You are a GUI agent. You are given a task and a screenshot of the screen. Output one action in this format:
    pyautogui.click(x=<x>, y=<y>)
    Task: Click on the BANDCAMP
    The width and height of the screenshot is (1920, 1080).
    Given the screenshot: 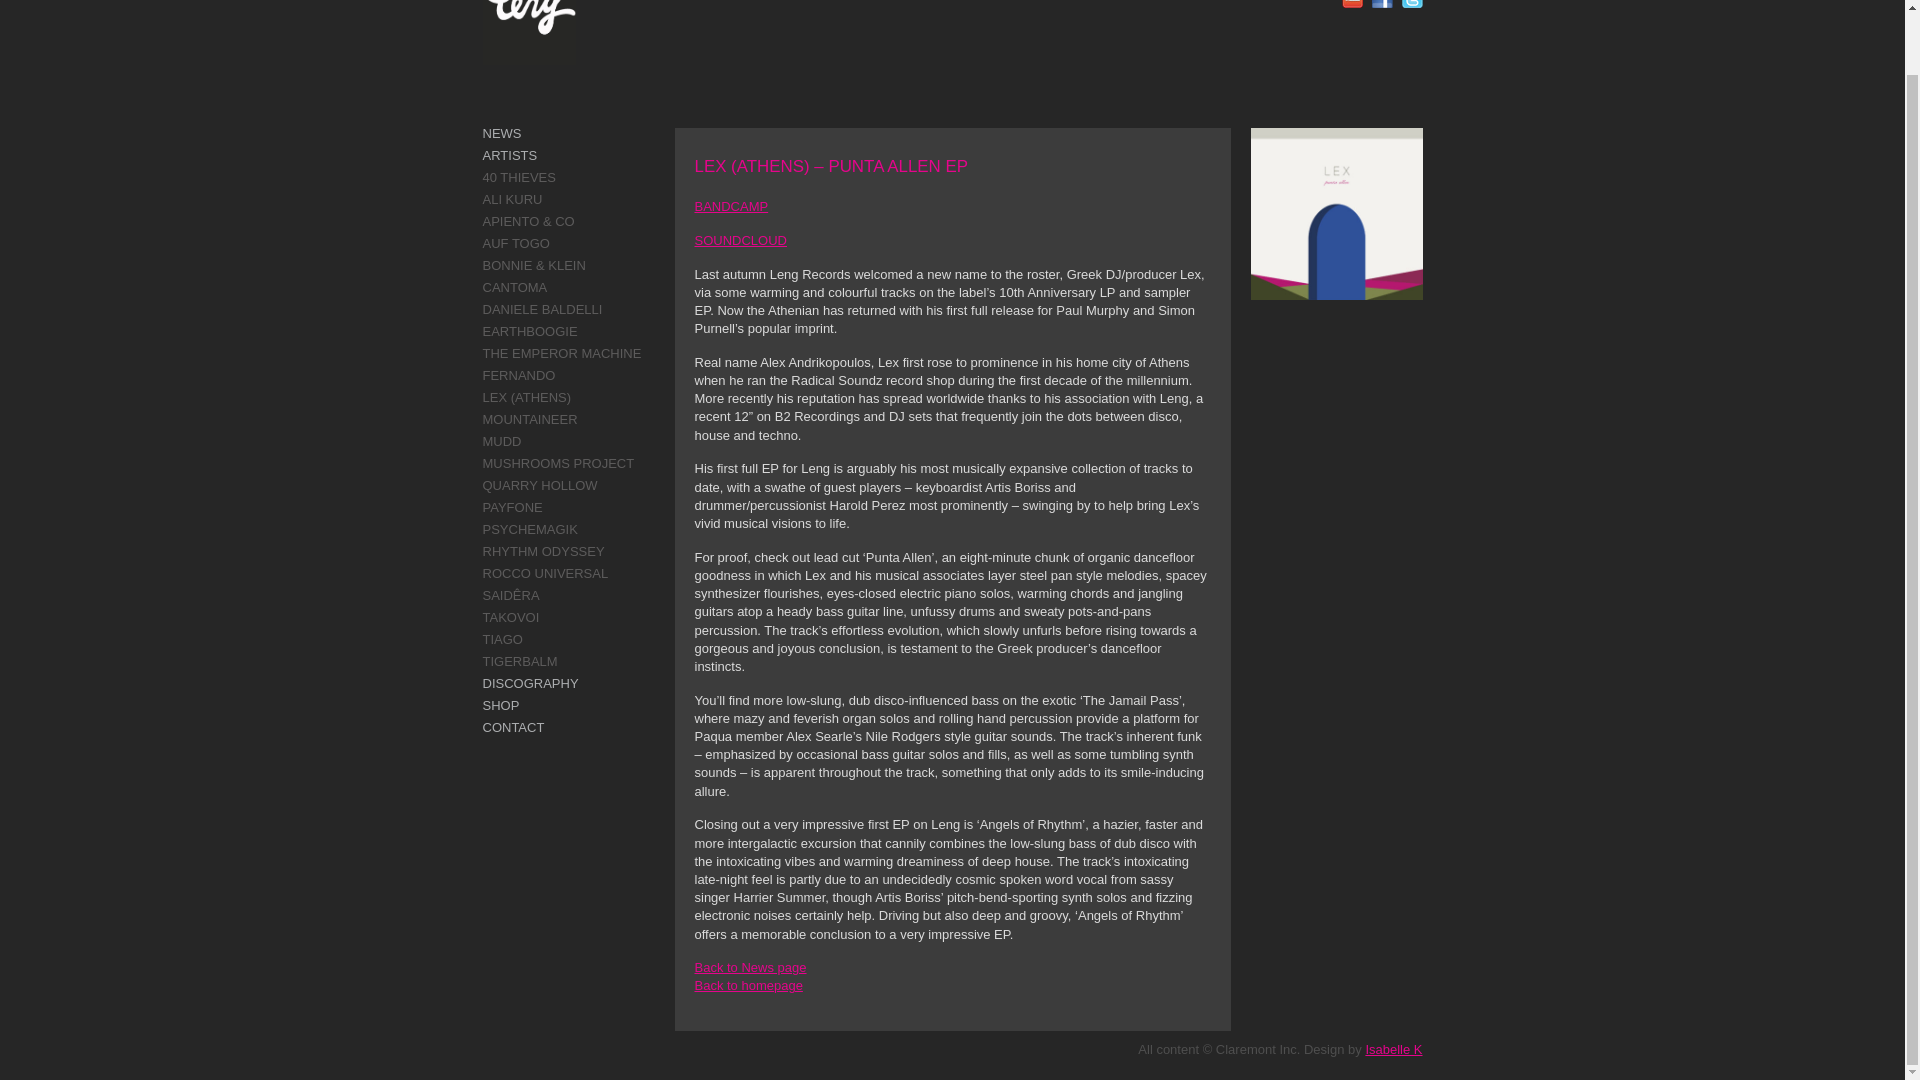 What is the action you would take?
    pyautogui.click(x=730, y=206)
    